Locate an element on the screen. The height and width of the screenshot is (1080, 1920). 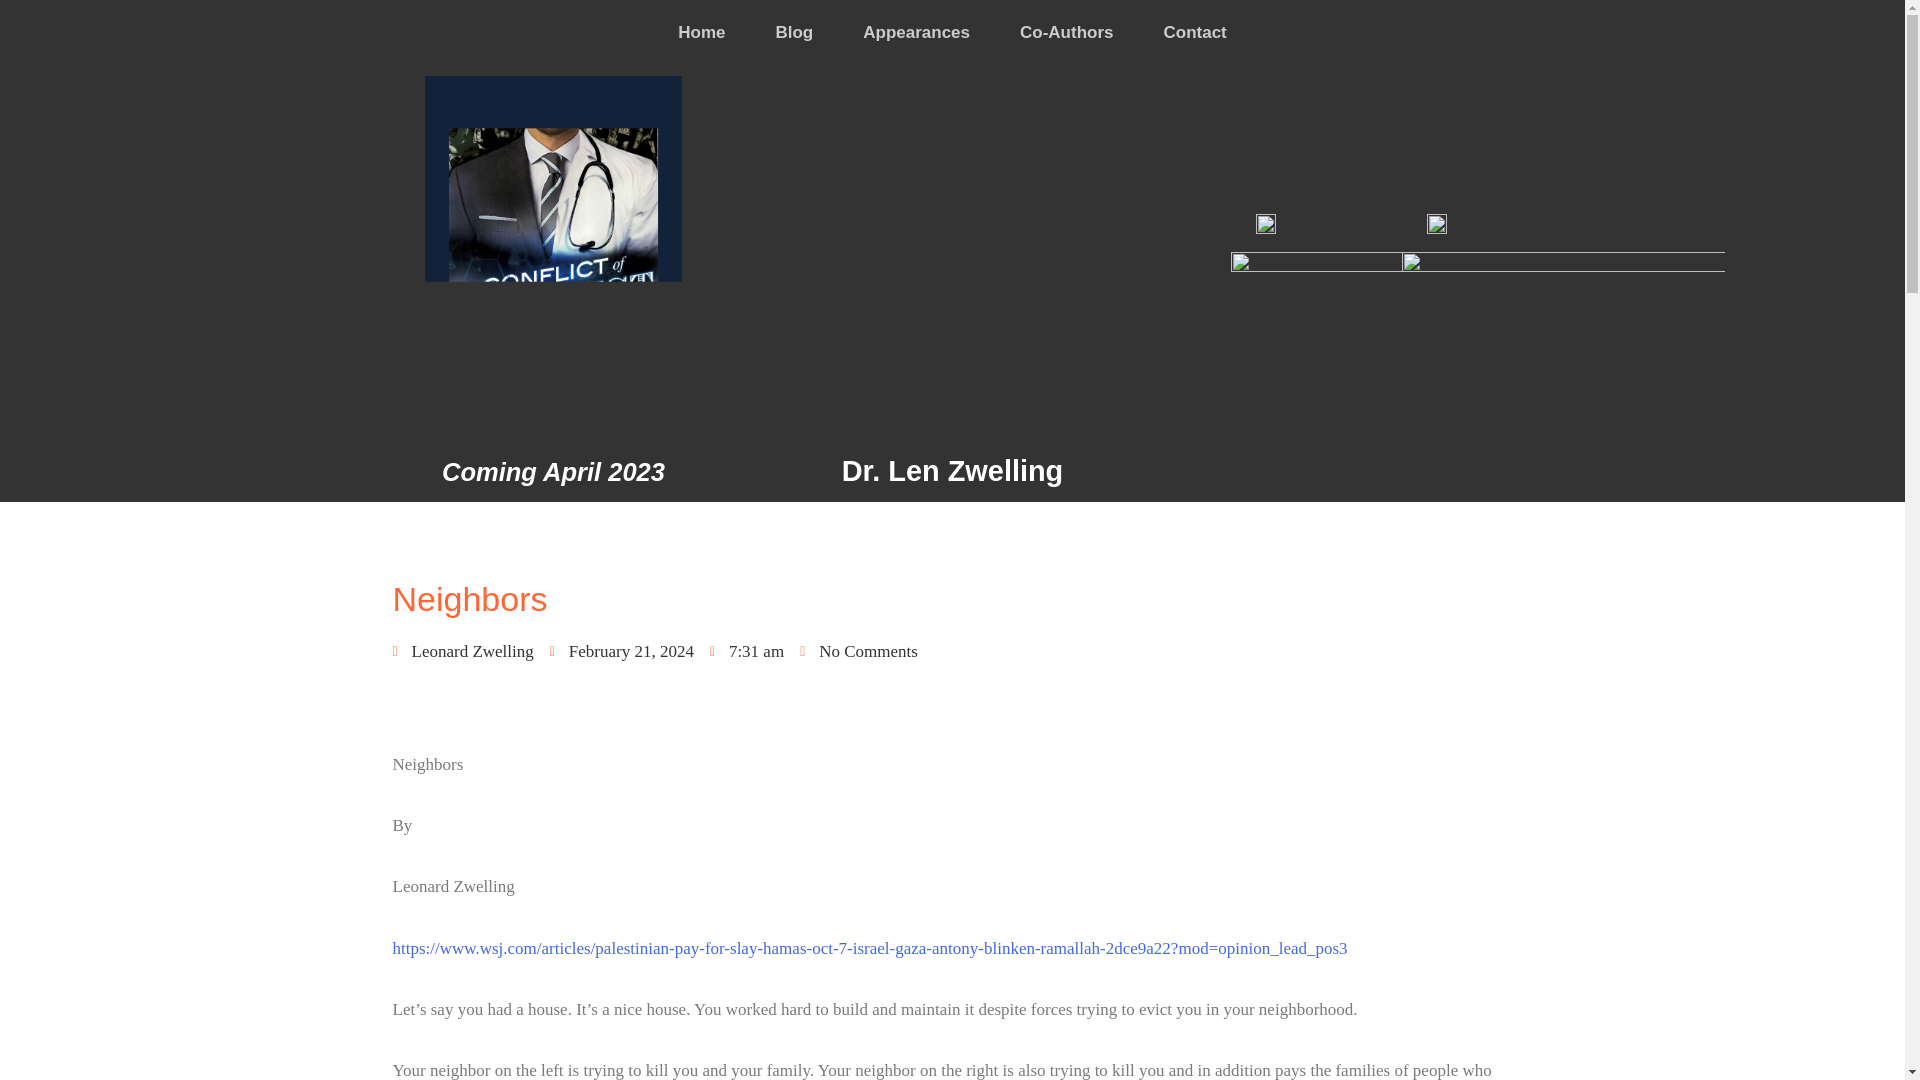
No Comments is located at coordinates (858, 652).